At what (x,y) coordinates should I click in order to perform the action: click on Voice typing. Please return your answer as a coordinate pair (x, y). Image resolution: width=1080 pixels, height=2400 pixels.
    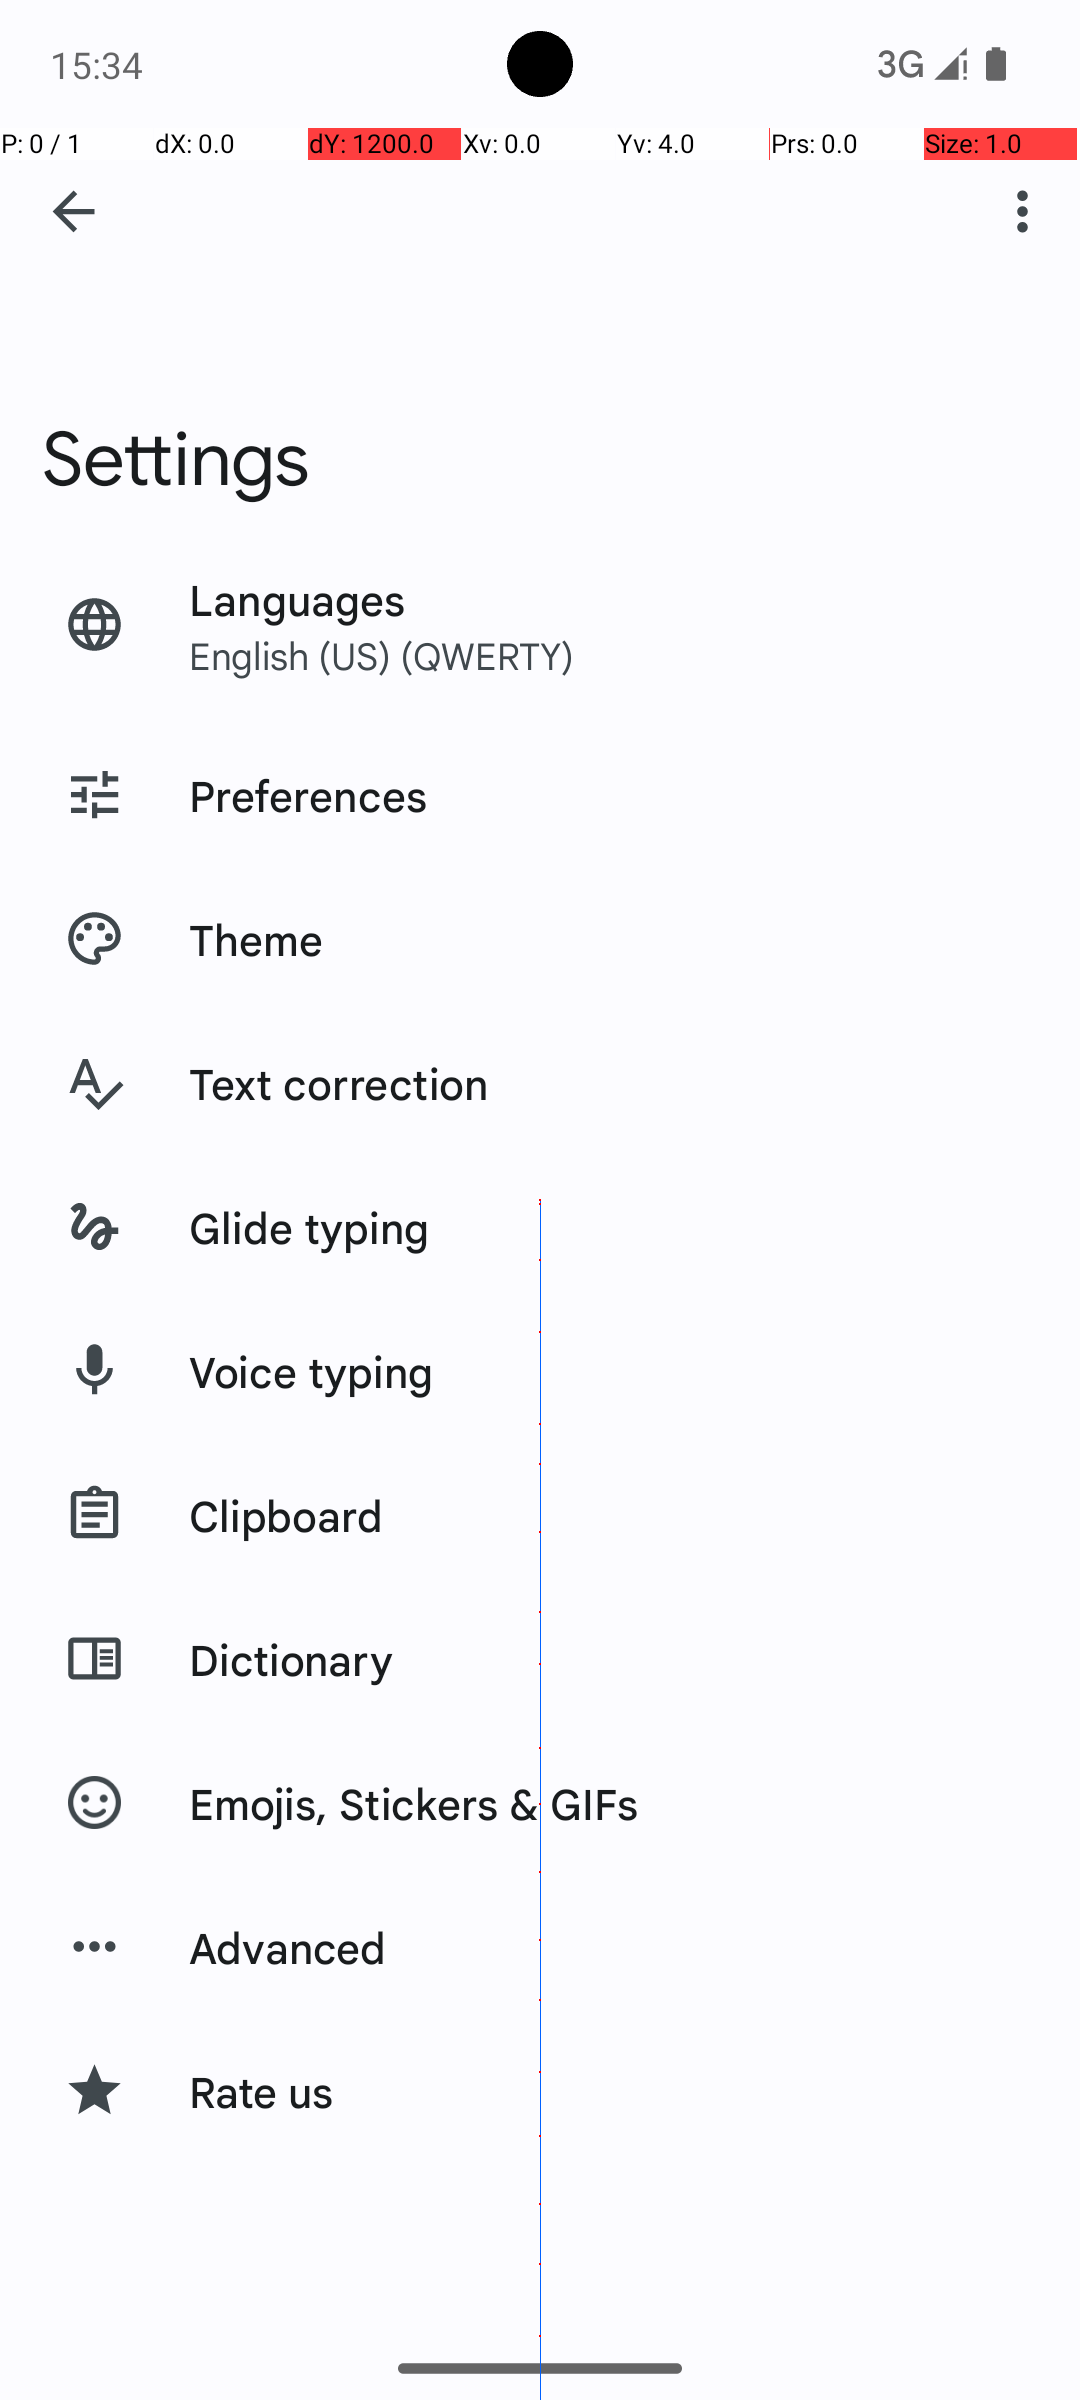
    Looking at the image, I should click on (312, 1371).